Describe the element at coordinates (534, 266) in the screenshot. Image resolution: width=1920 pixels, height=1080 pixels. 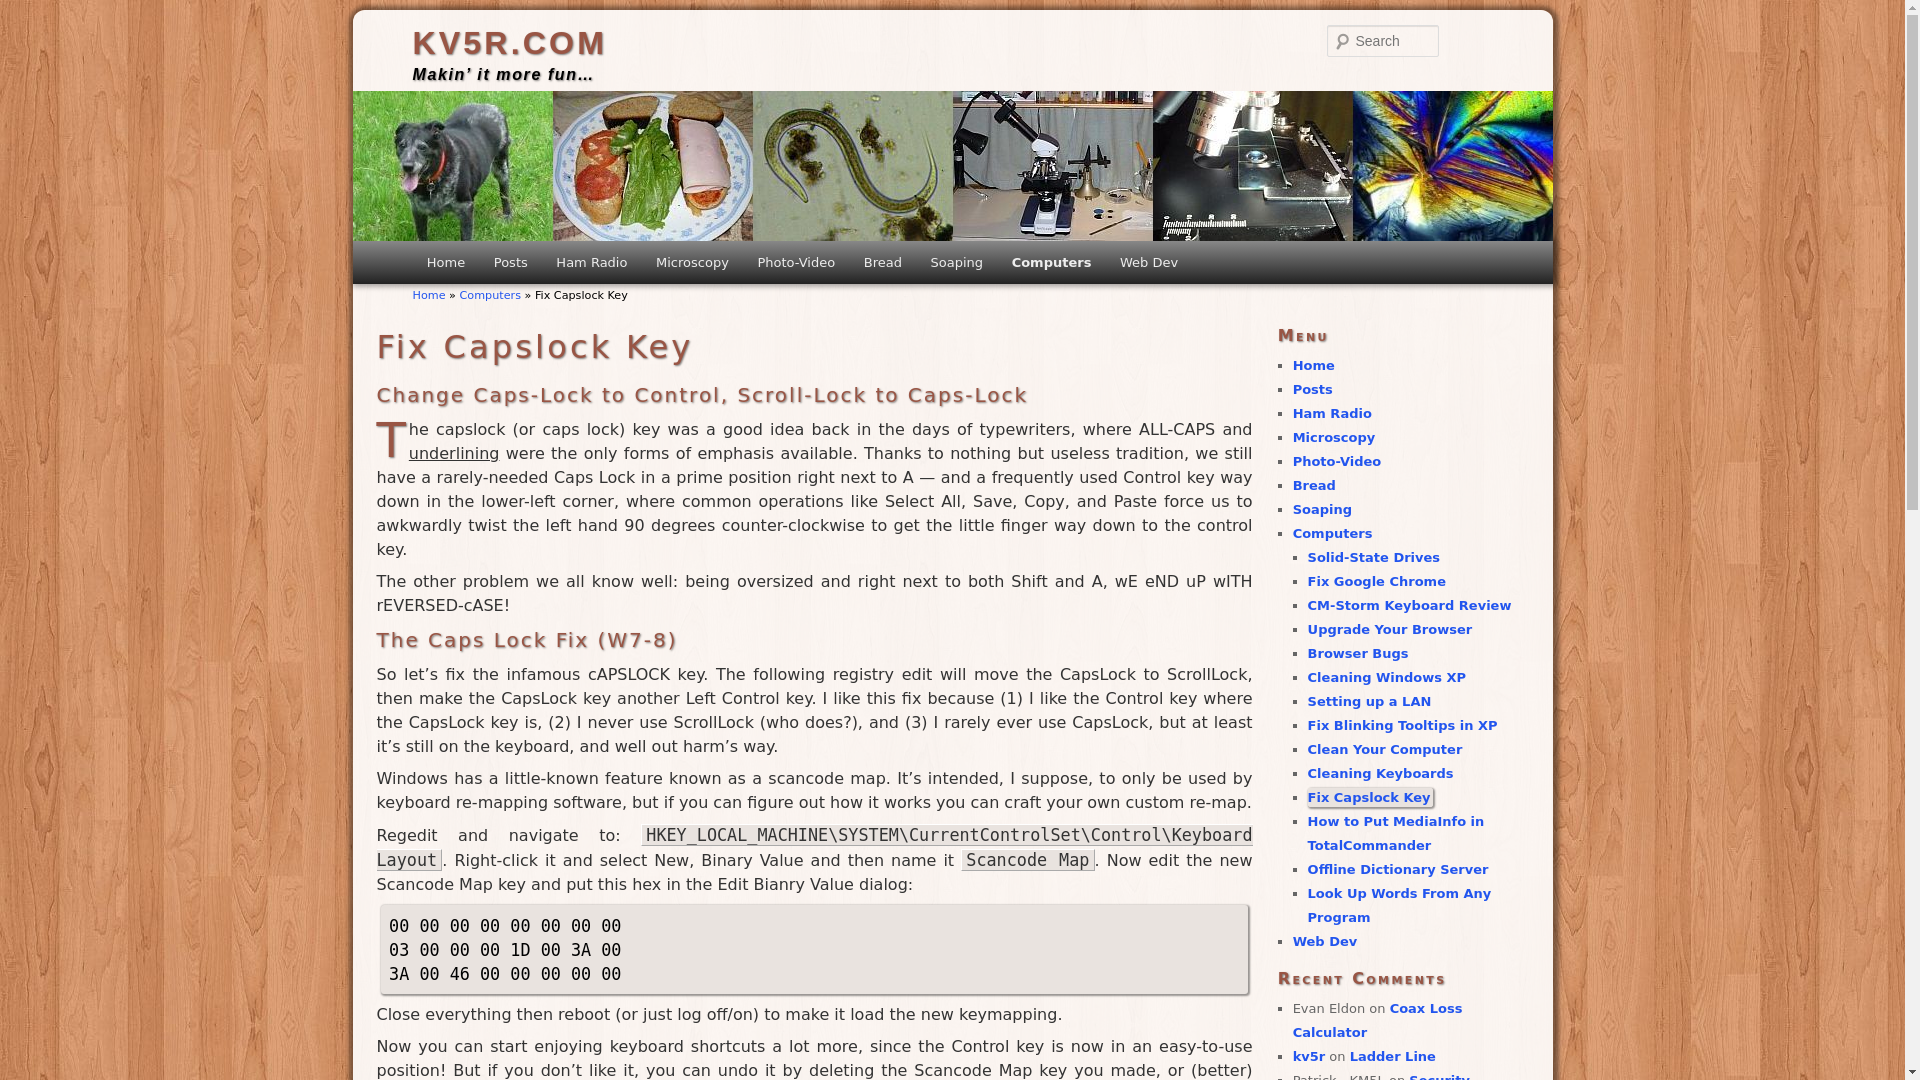
I see `Skip to secondary content` at that location.